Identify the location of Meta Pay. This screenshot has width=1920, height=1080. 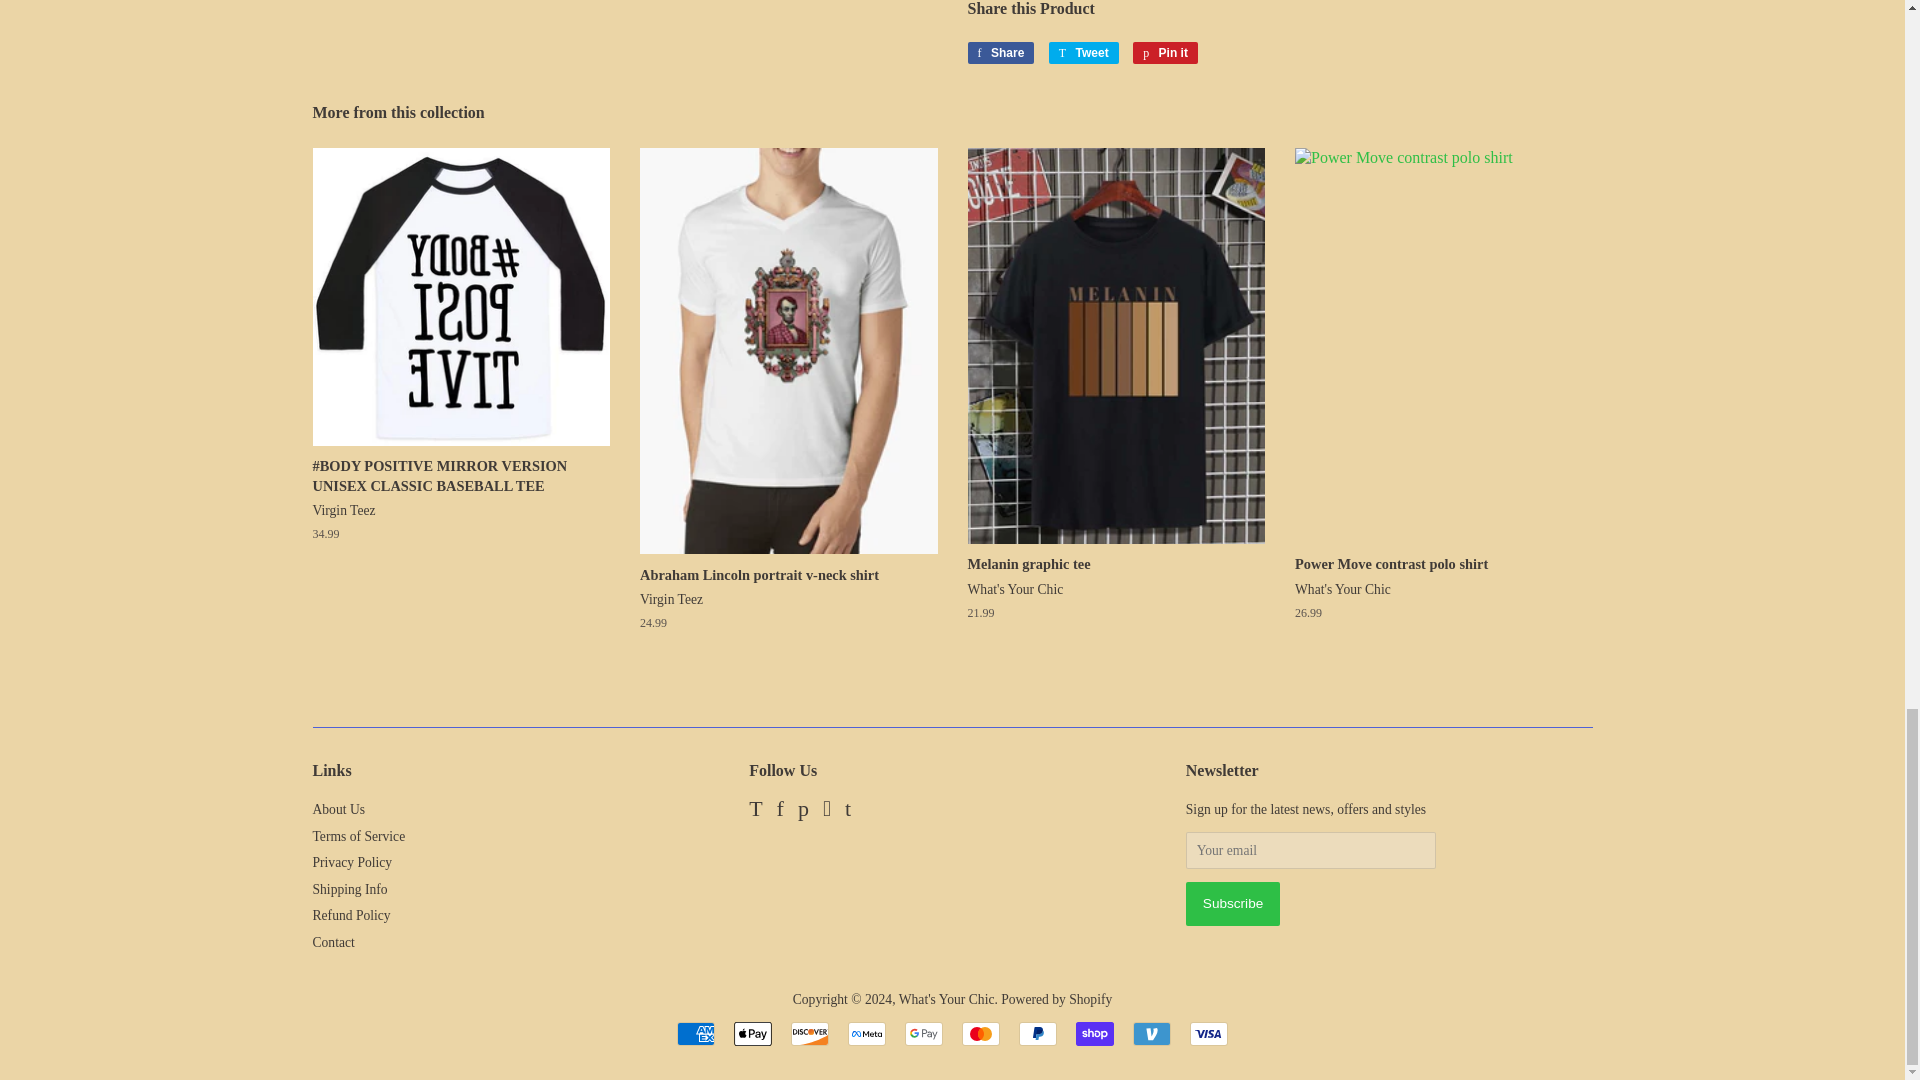
(866, 1034).